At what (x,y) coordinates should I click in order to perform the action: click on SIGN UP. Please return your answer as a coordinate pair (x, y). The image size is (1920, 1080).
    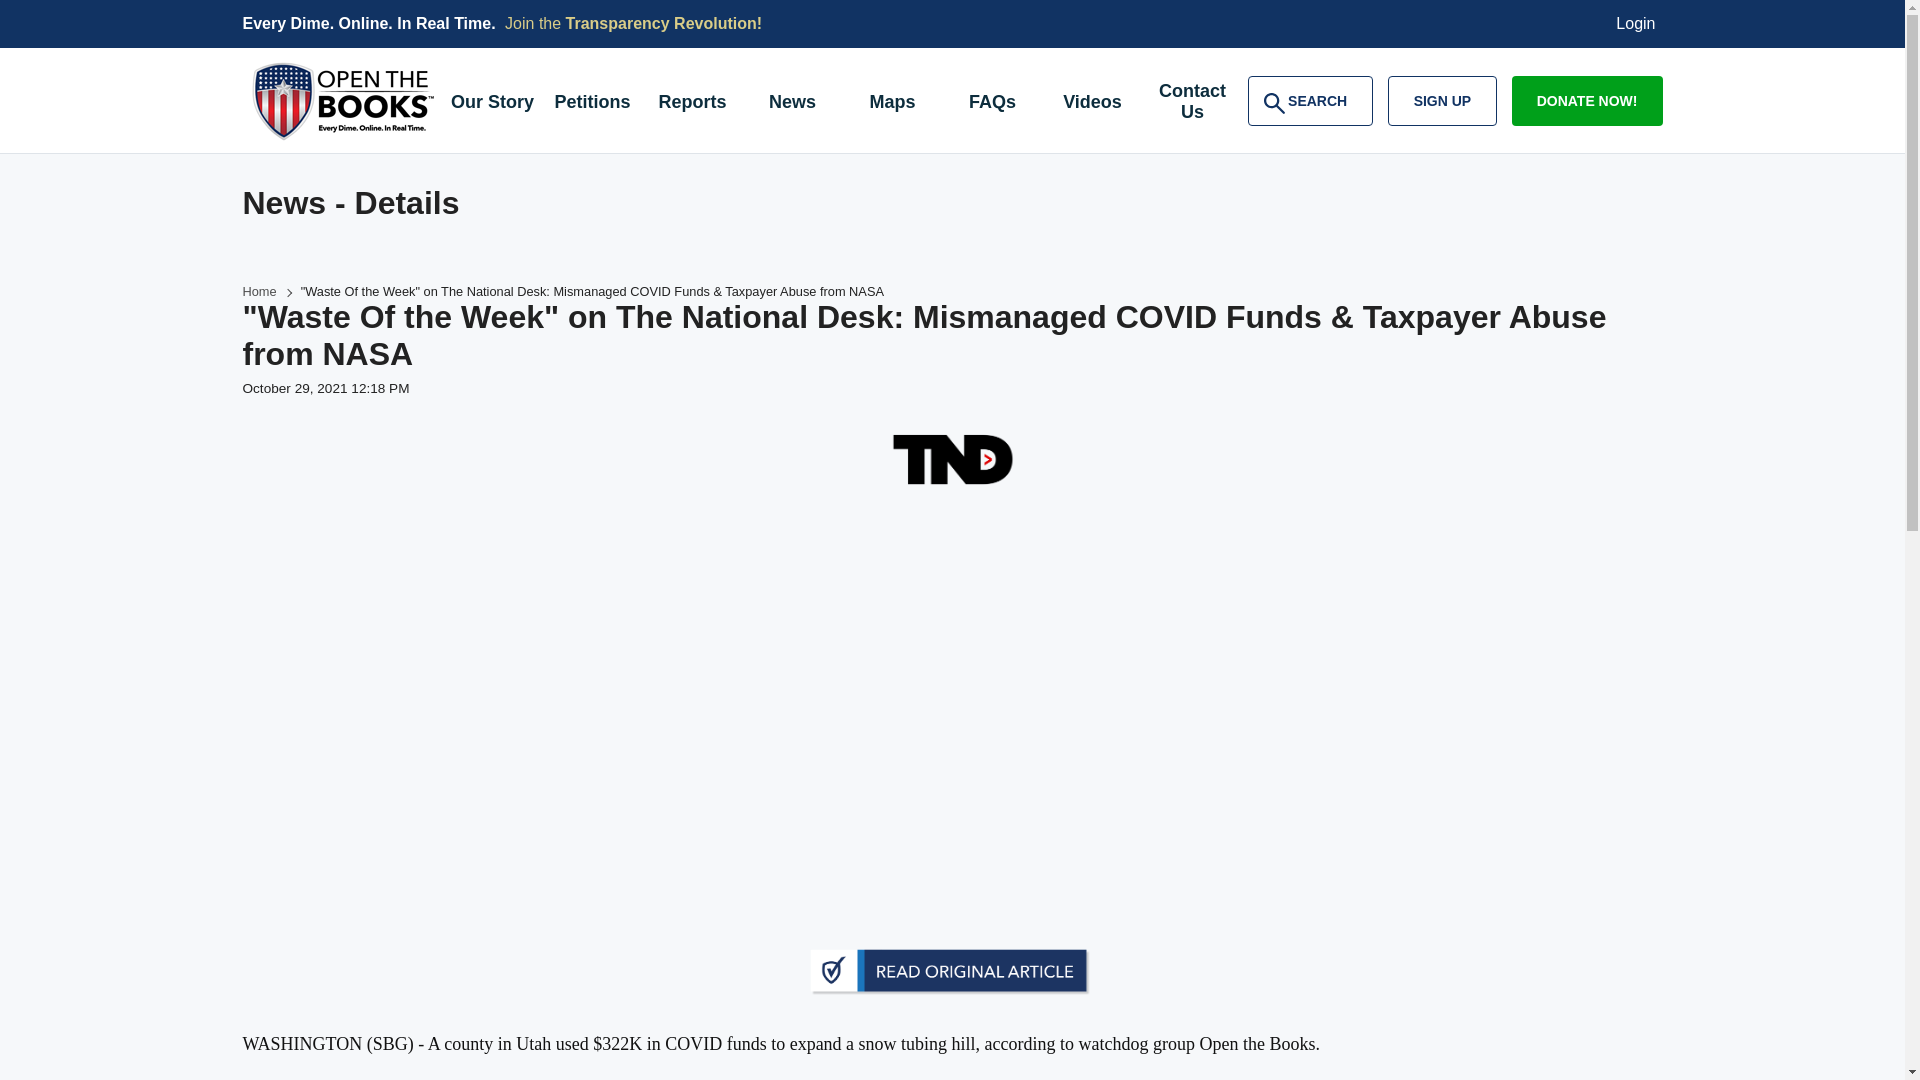
    Looking at the image, I should click on (792, 104).